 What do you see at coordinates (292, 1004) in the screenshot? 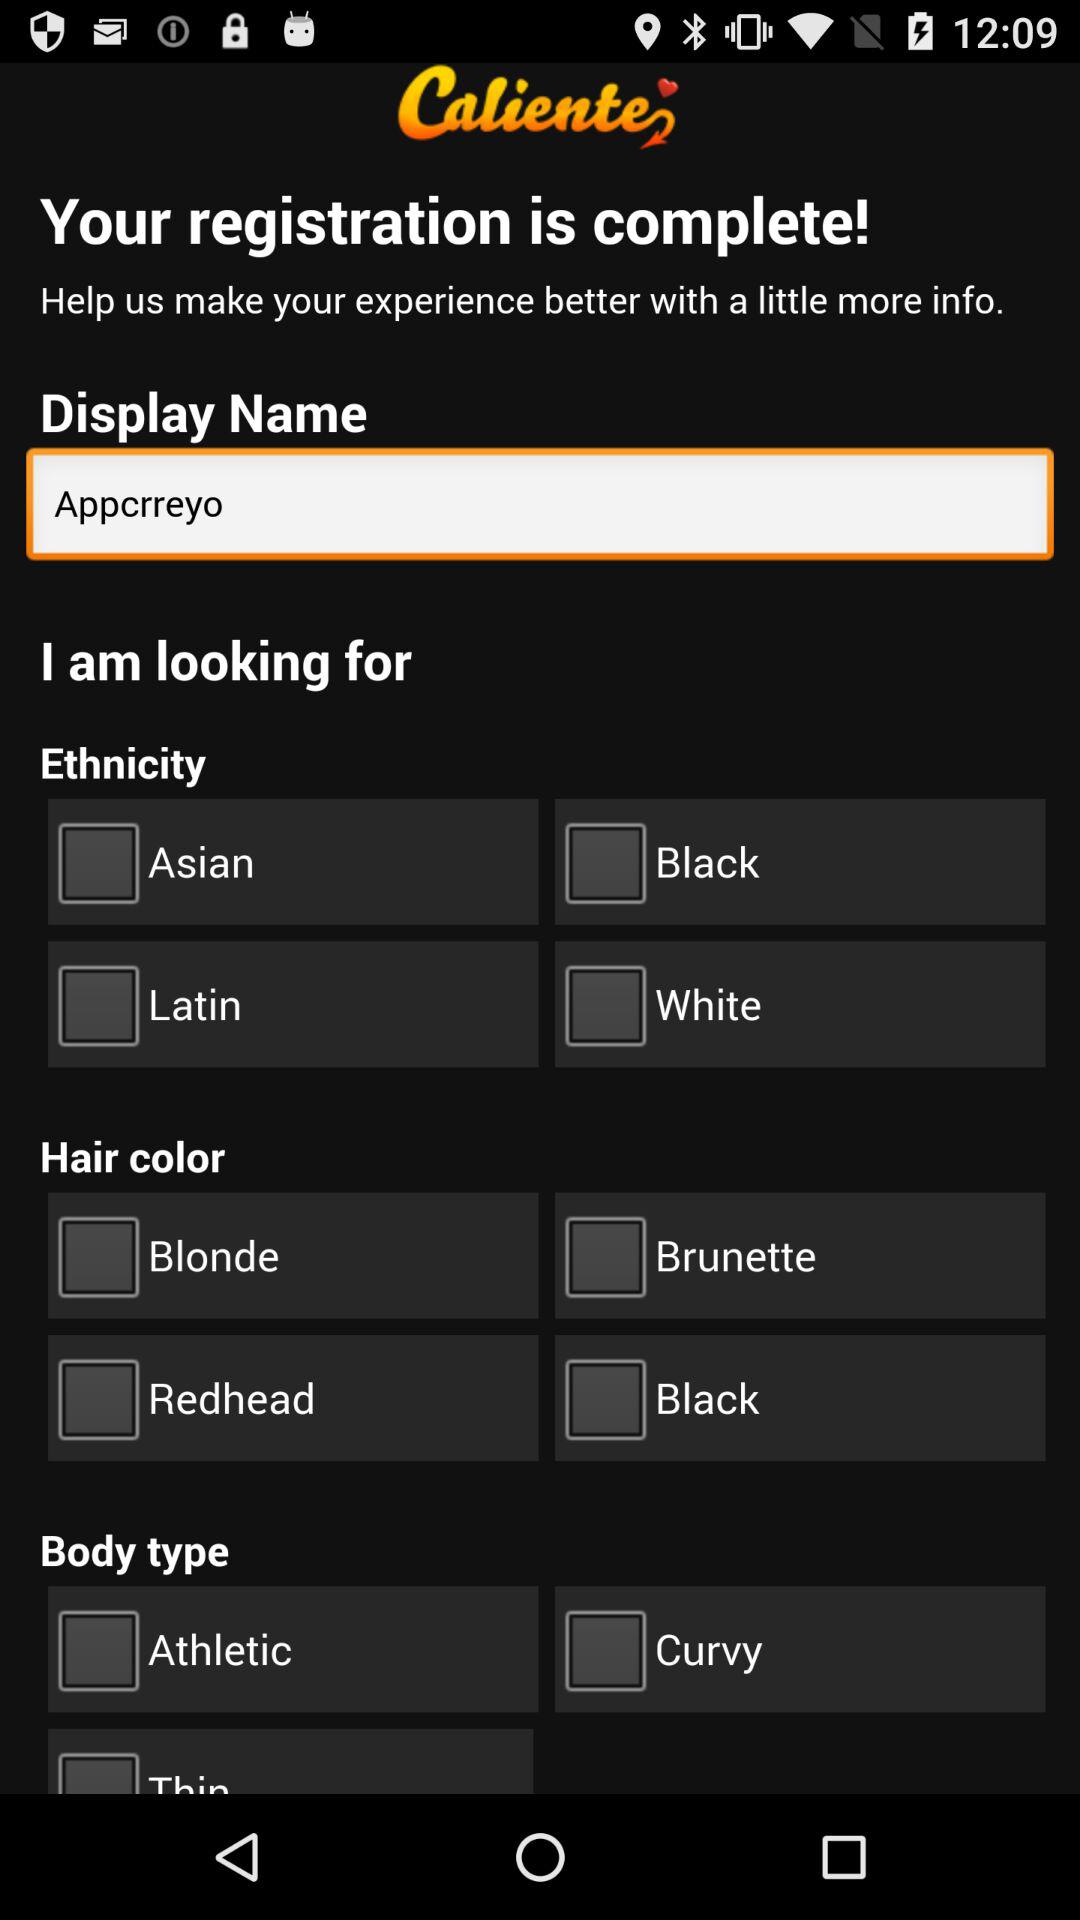
I see `click the check box latin` at bounding box center [292, 1004].